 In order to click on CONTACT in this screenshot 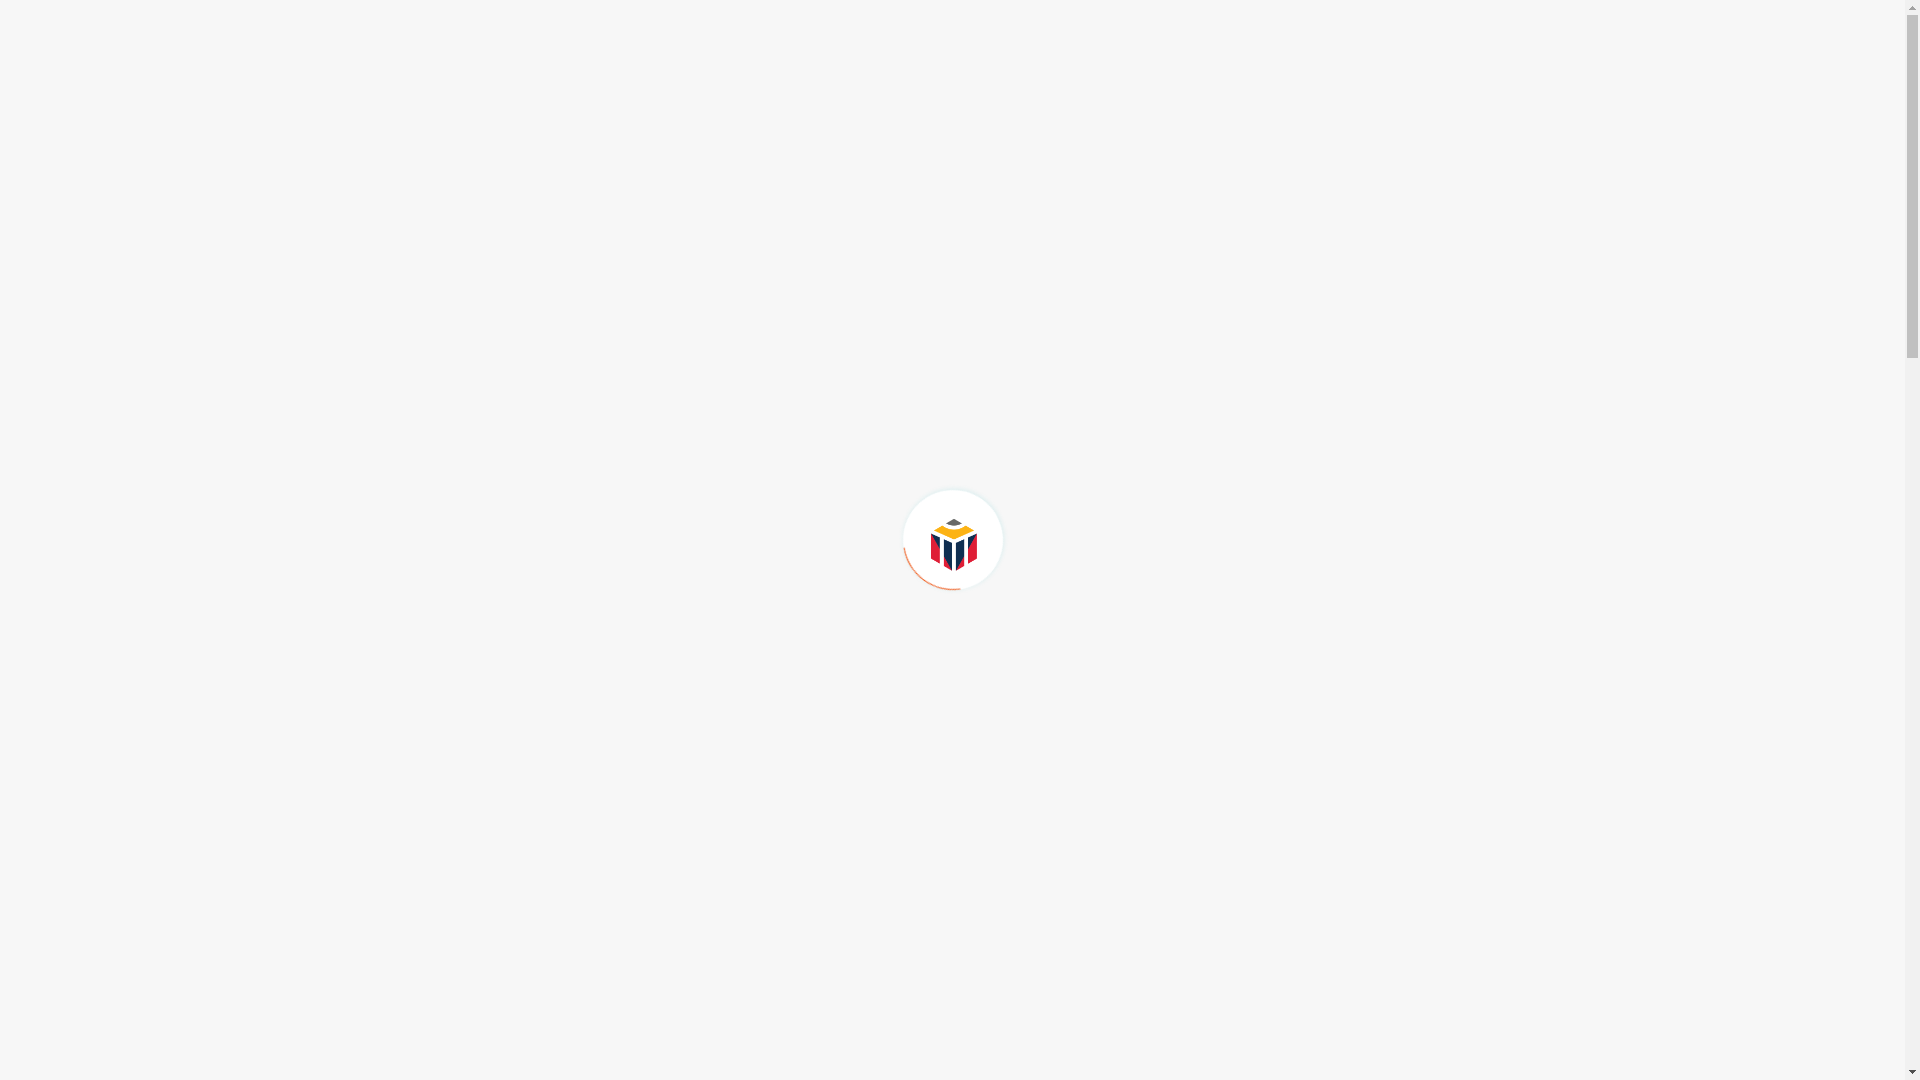, I will do `click(1361, 92)`.